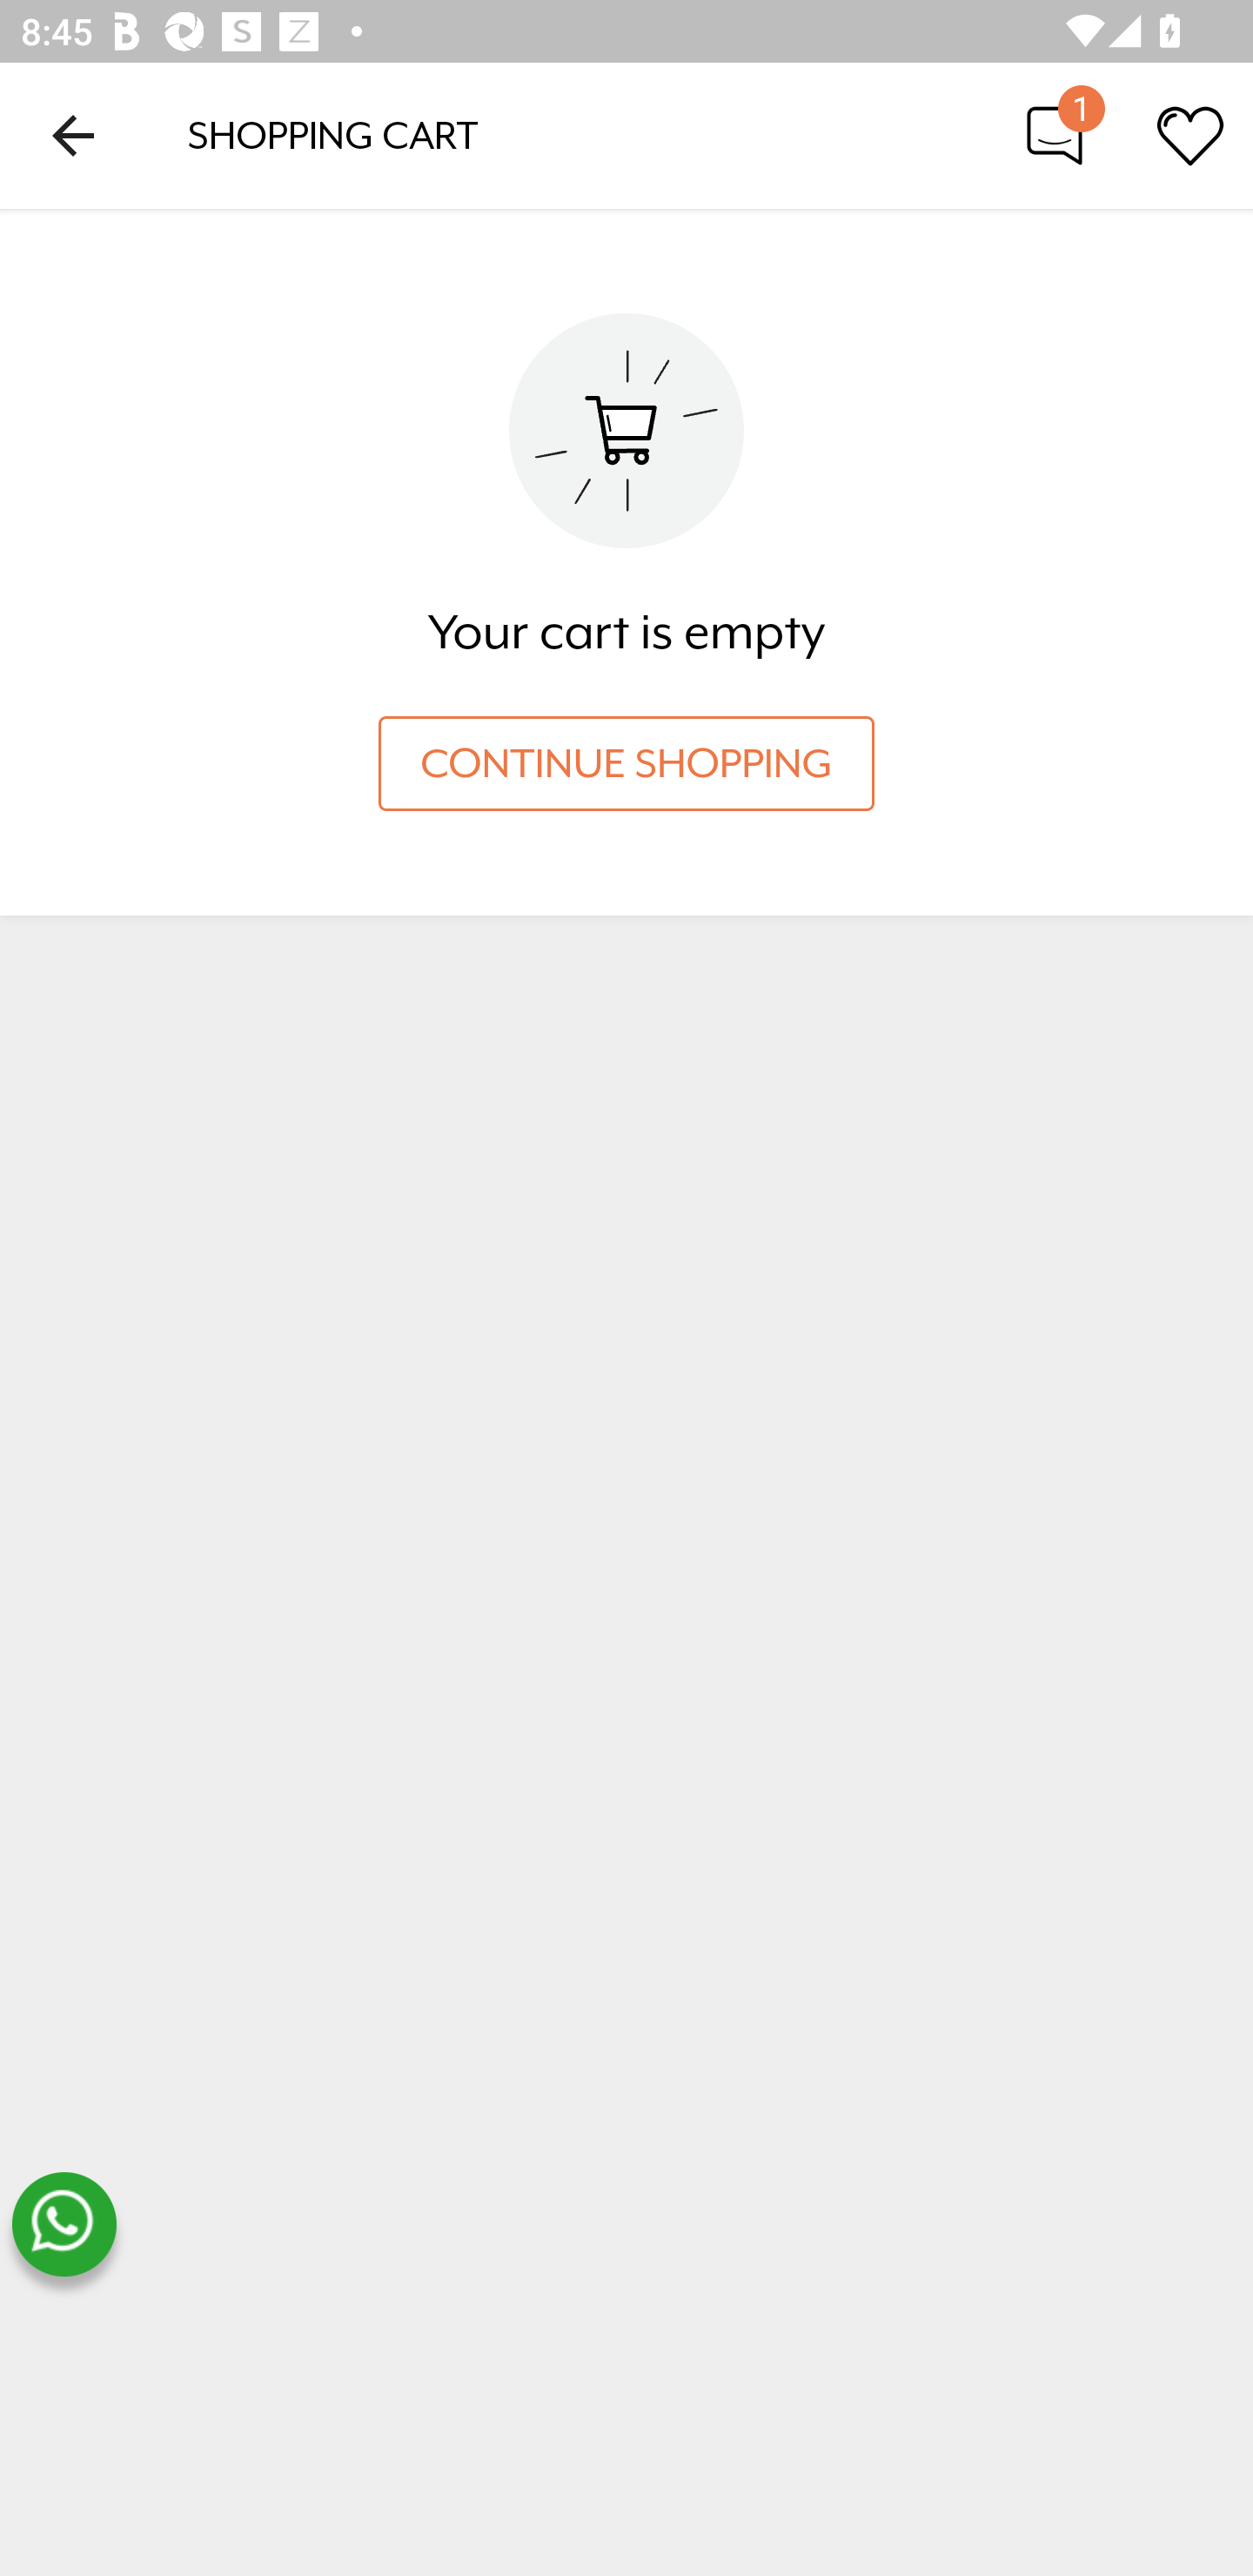 The image size is (1253, 2576). Describe the element at coordinates (1190, 134) in the screenshot. I see `Wishlist` at that location.